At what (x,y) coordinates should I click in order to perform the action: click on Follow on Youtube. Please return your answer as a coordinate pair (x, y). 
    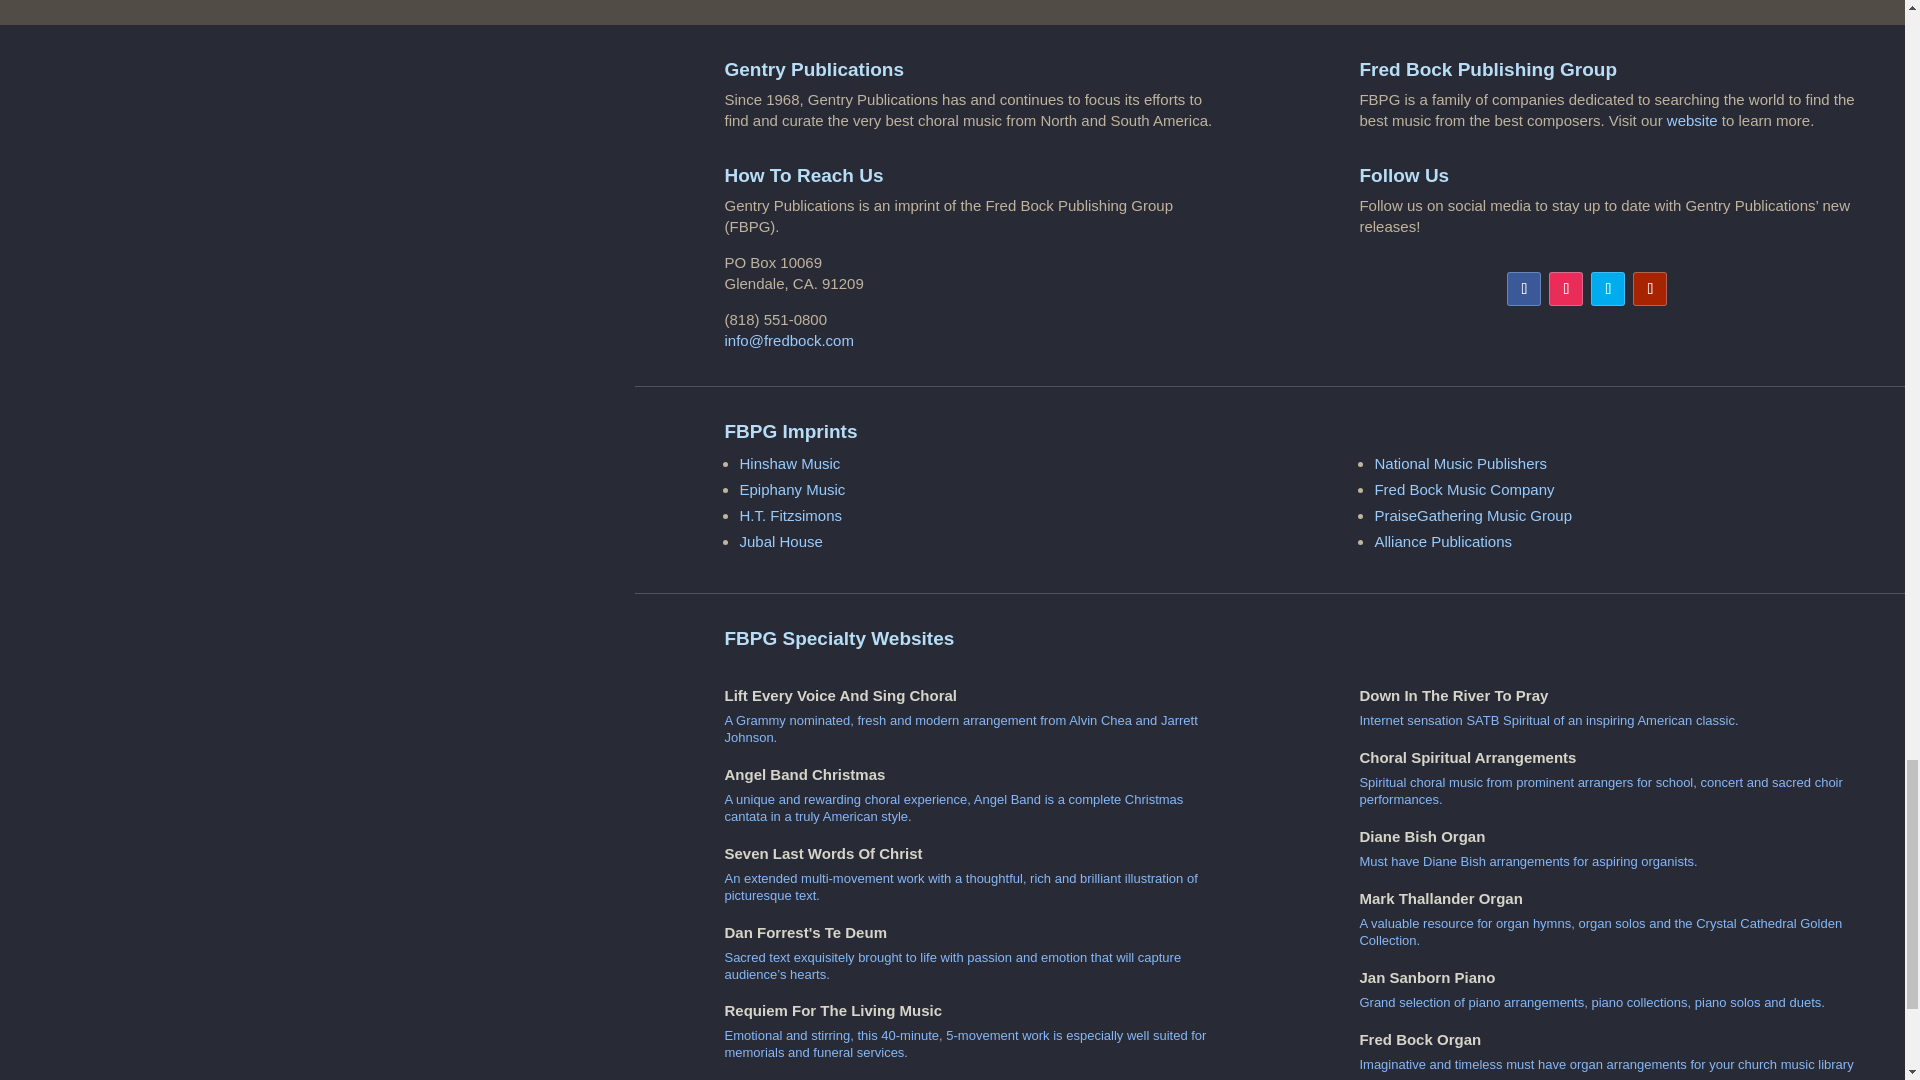
    Looking at the image, I should click on (1650, 288).